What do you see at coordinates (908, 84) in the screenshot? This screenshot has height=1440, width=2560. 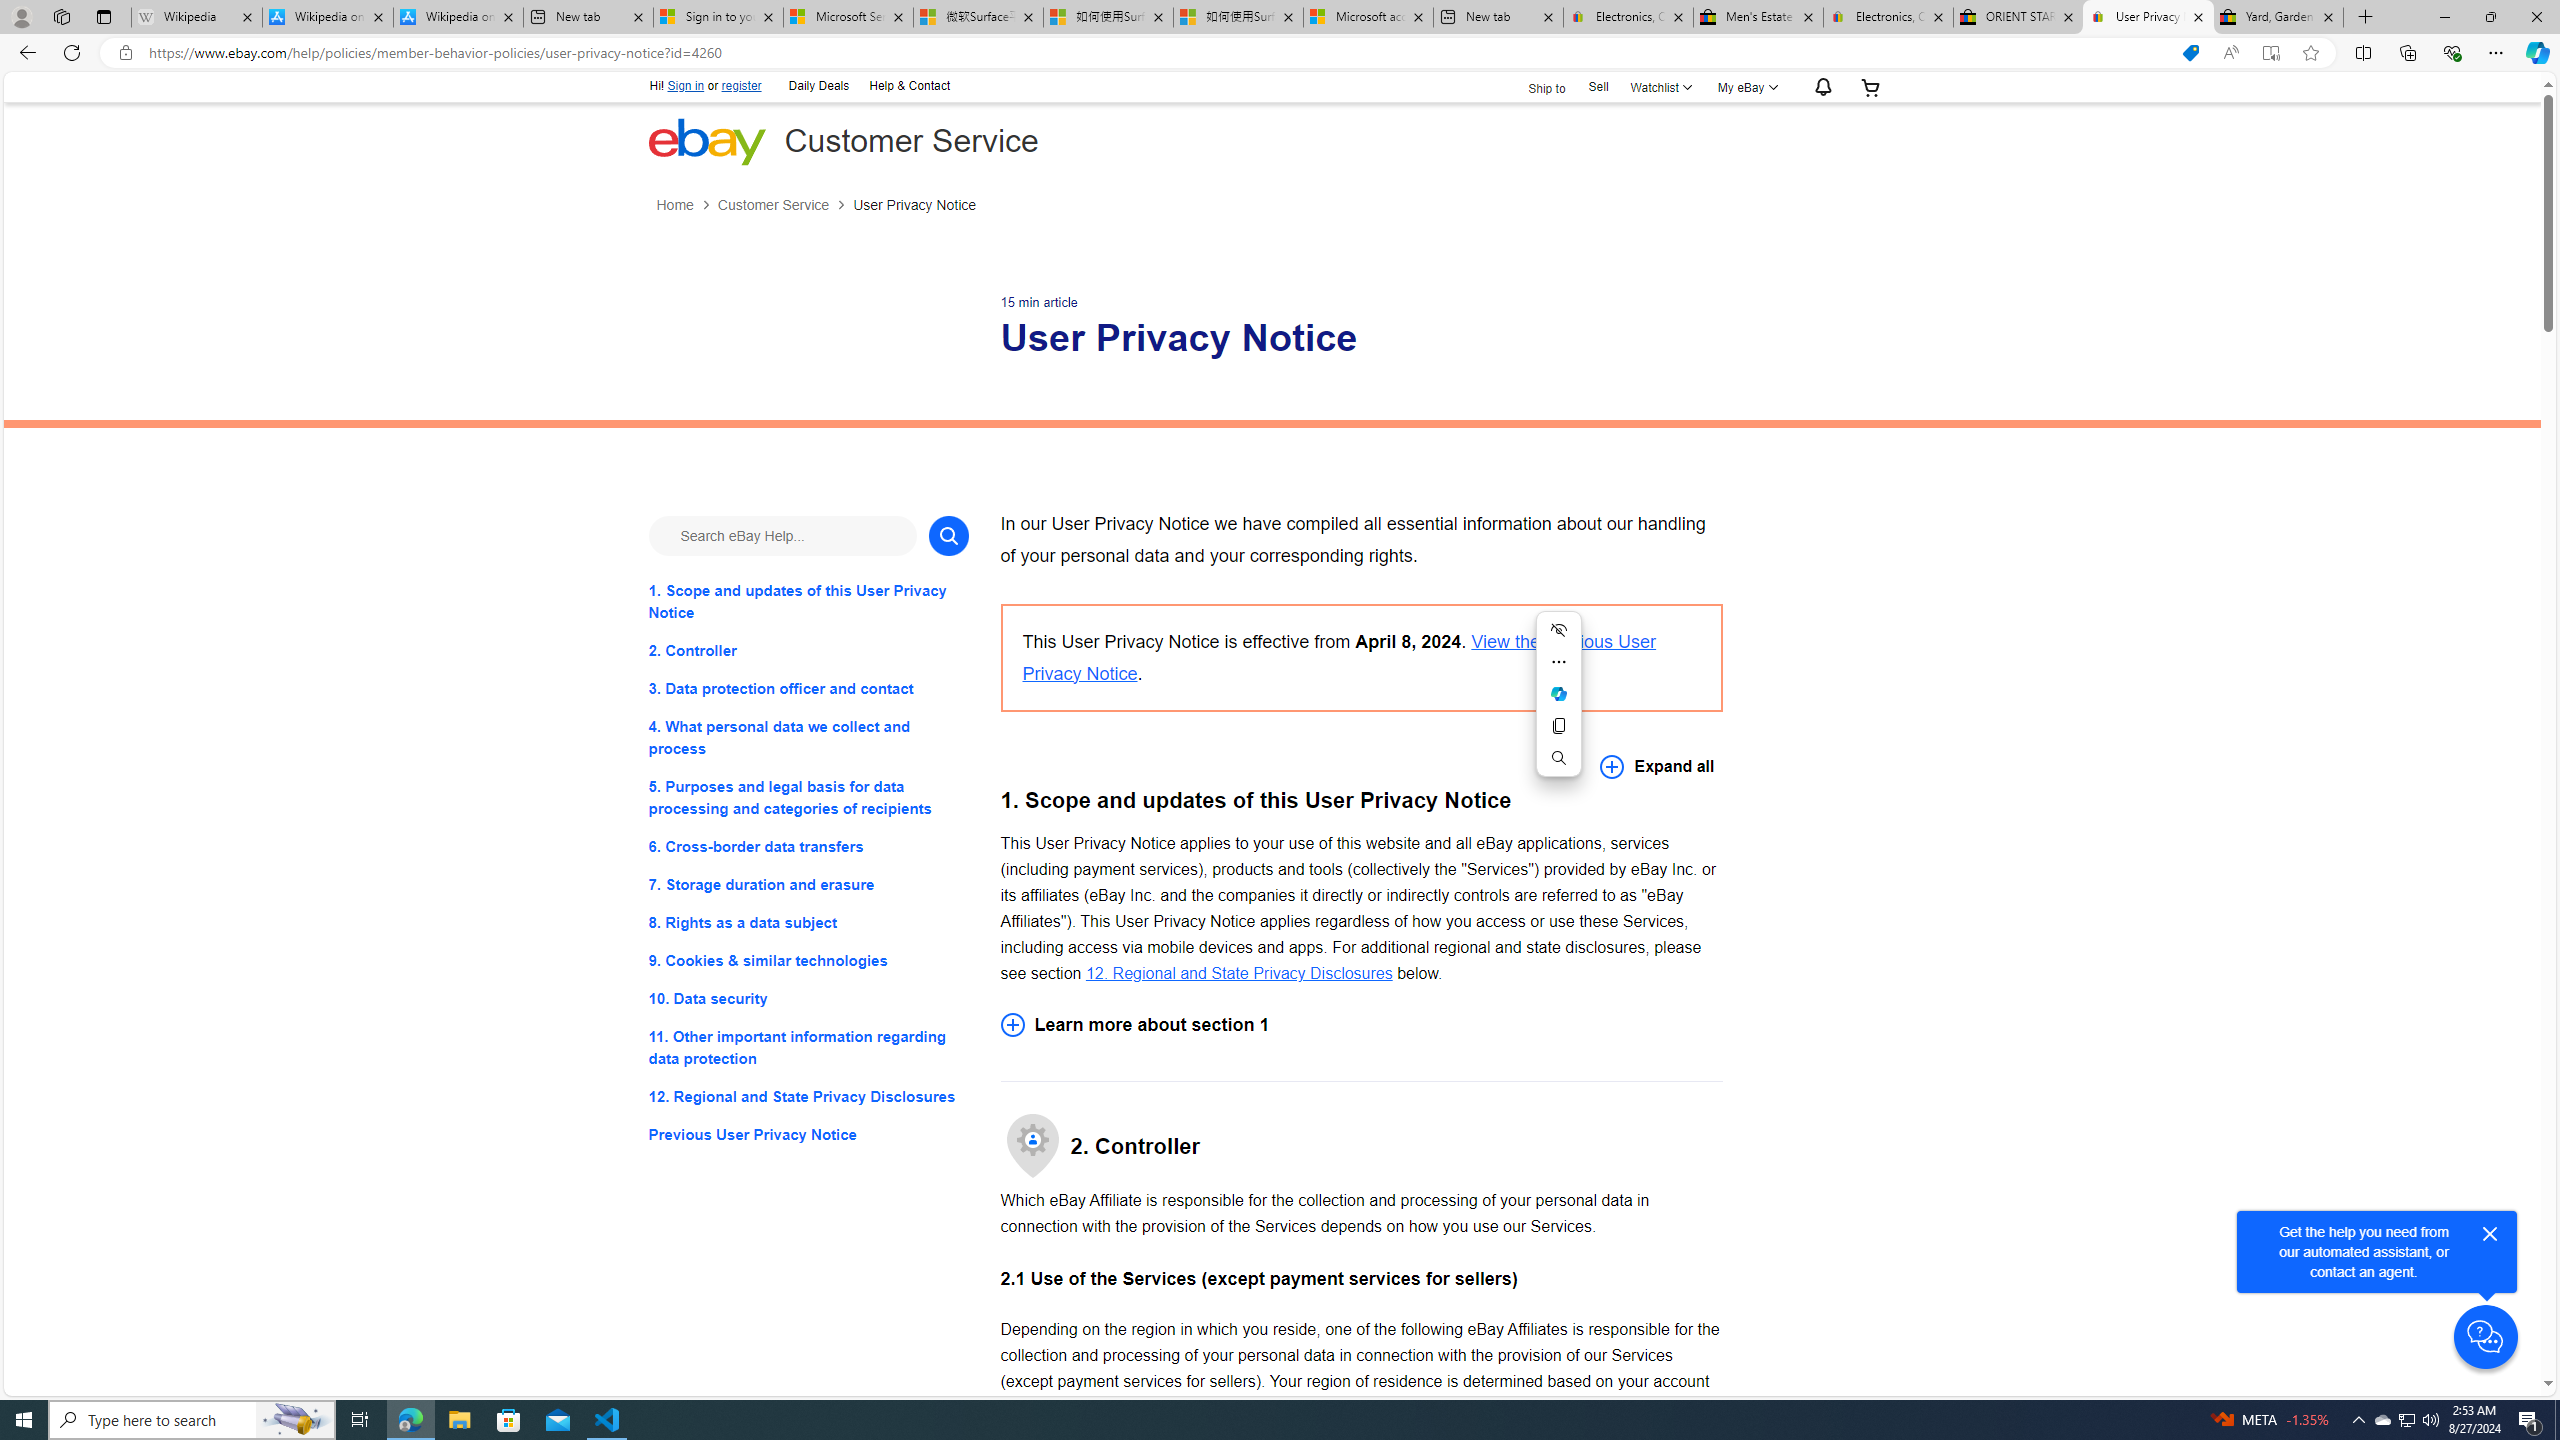 I see `Help & Contact` at bounding box center [908, 84].